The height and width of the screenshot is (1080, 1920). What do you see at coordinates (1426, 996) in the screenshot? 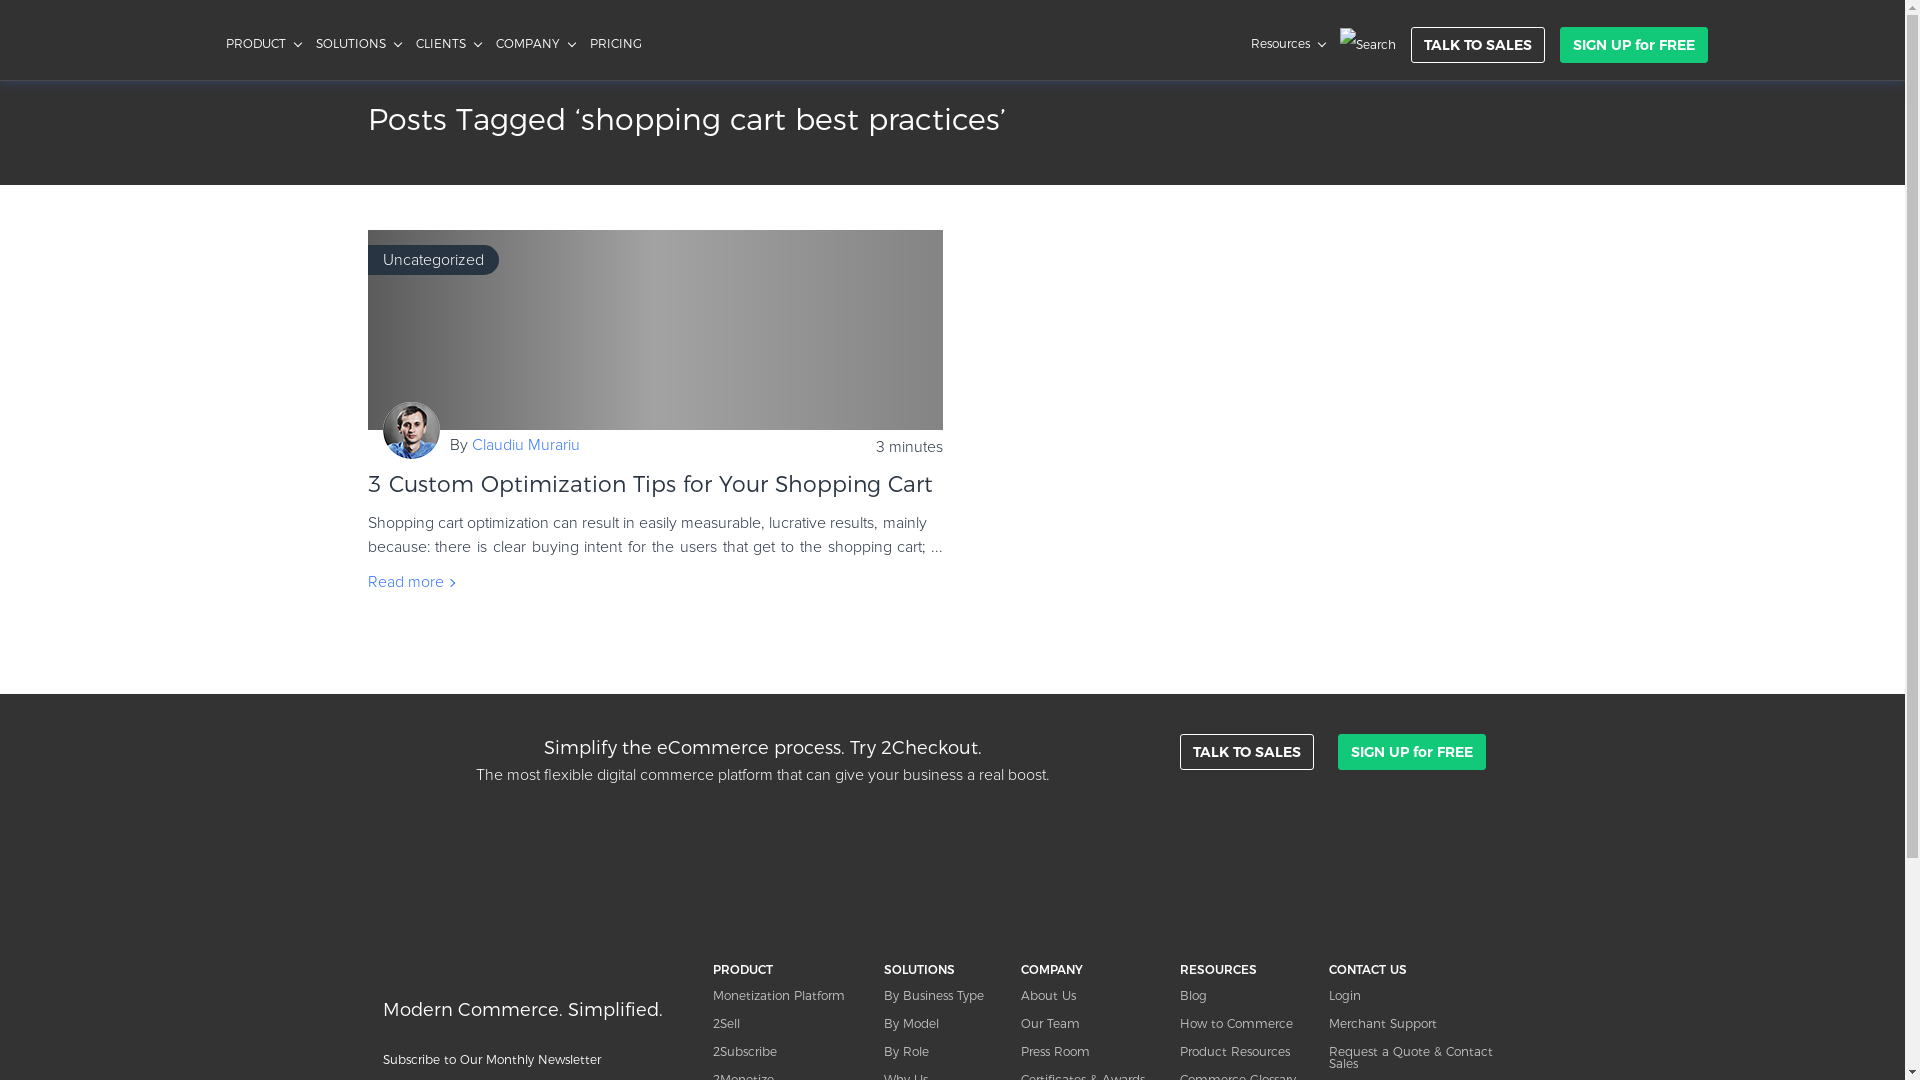
I see `Login` at bounding box center [1426, 996].